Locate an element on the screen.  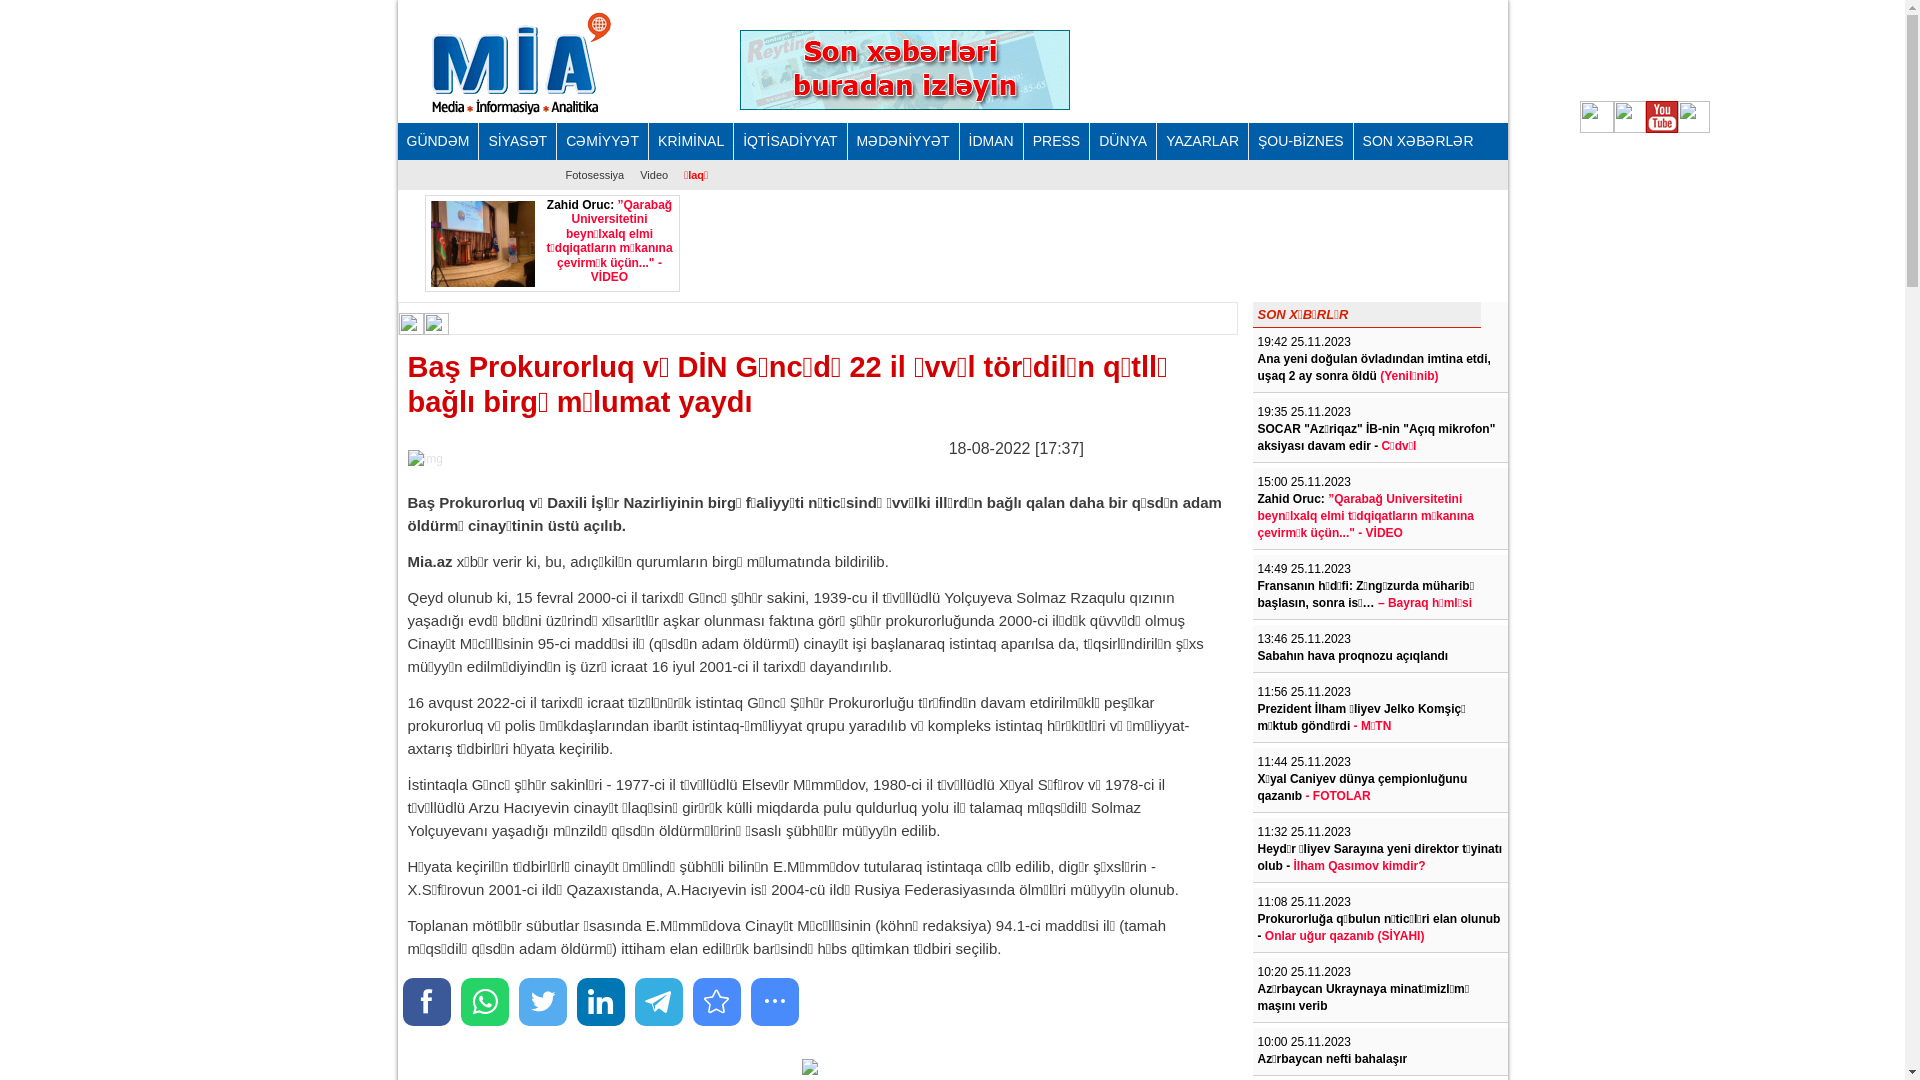
Share to Twitter is located at coordinates (542, 1002).